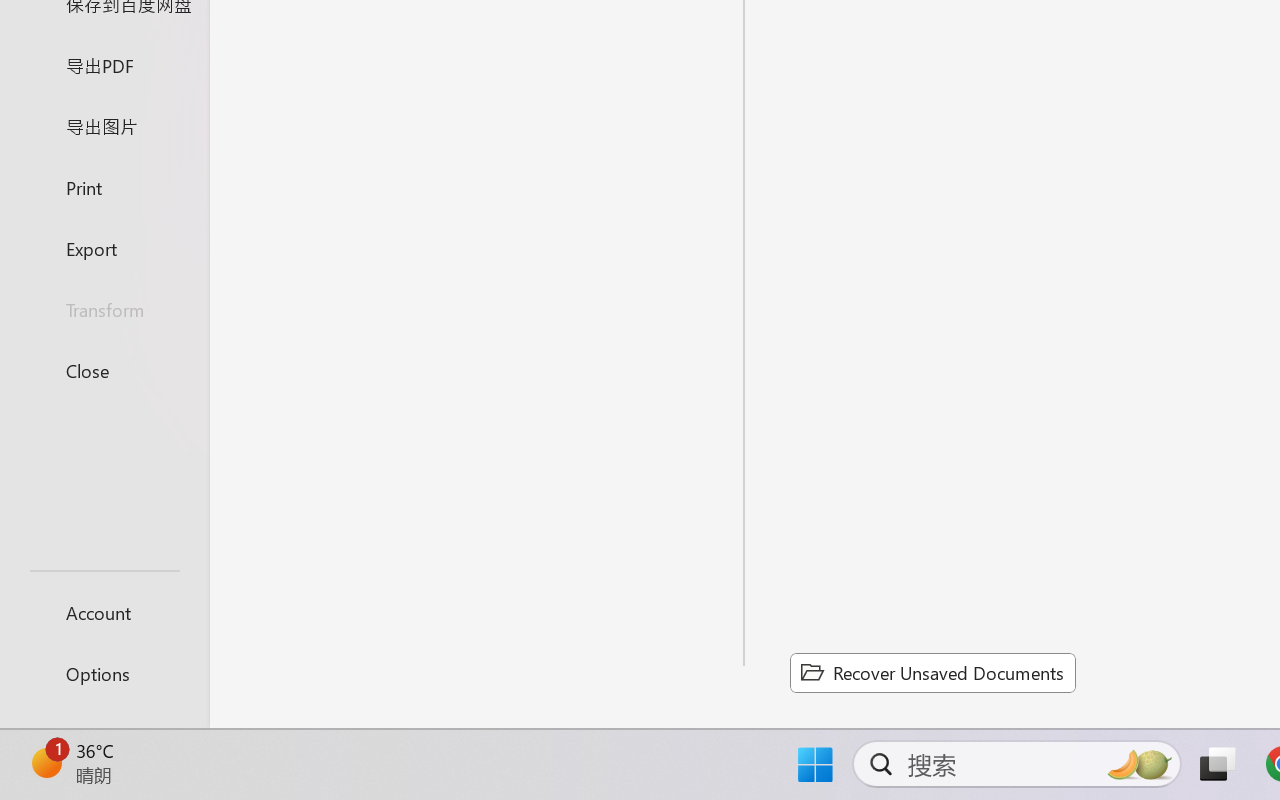  What do you see at coordinates (932, 672) in the screenshot?
I see `Recover Unsaved Documents` at bounding box center [932, 672].